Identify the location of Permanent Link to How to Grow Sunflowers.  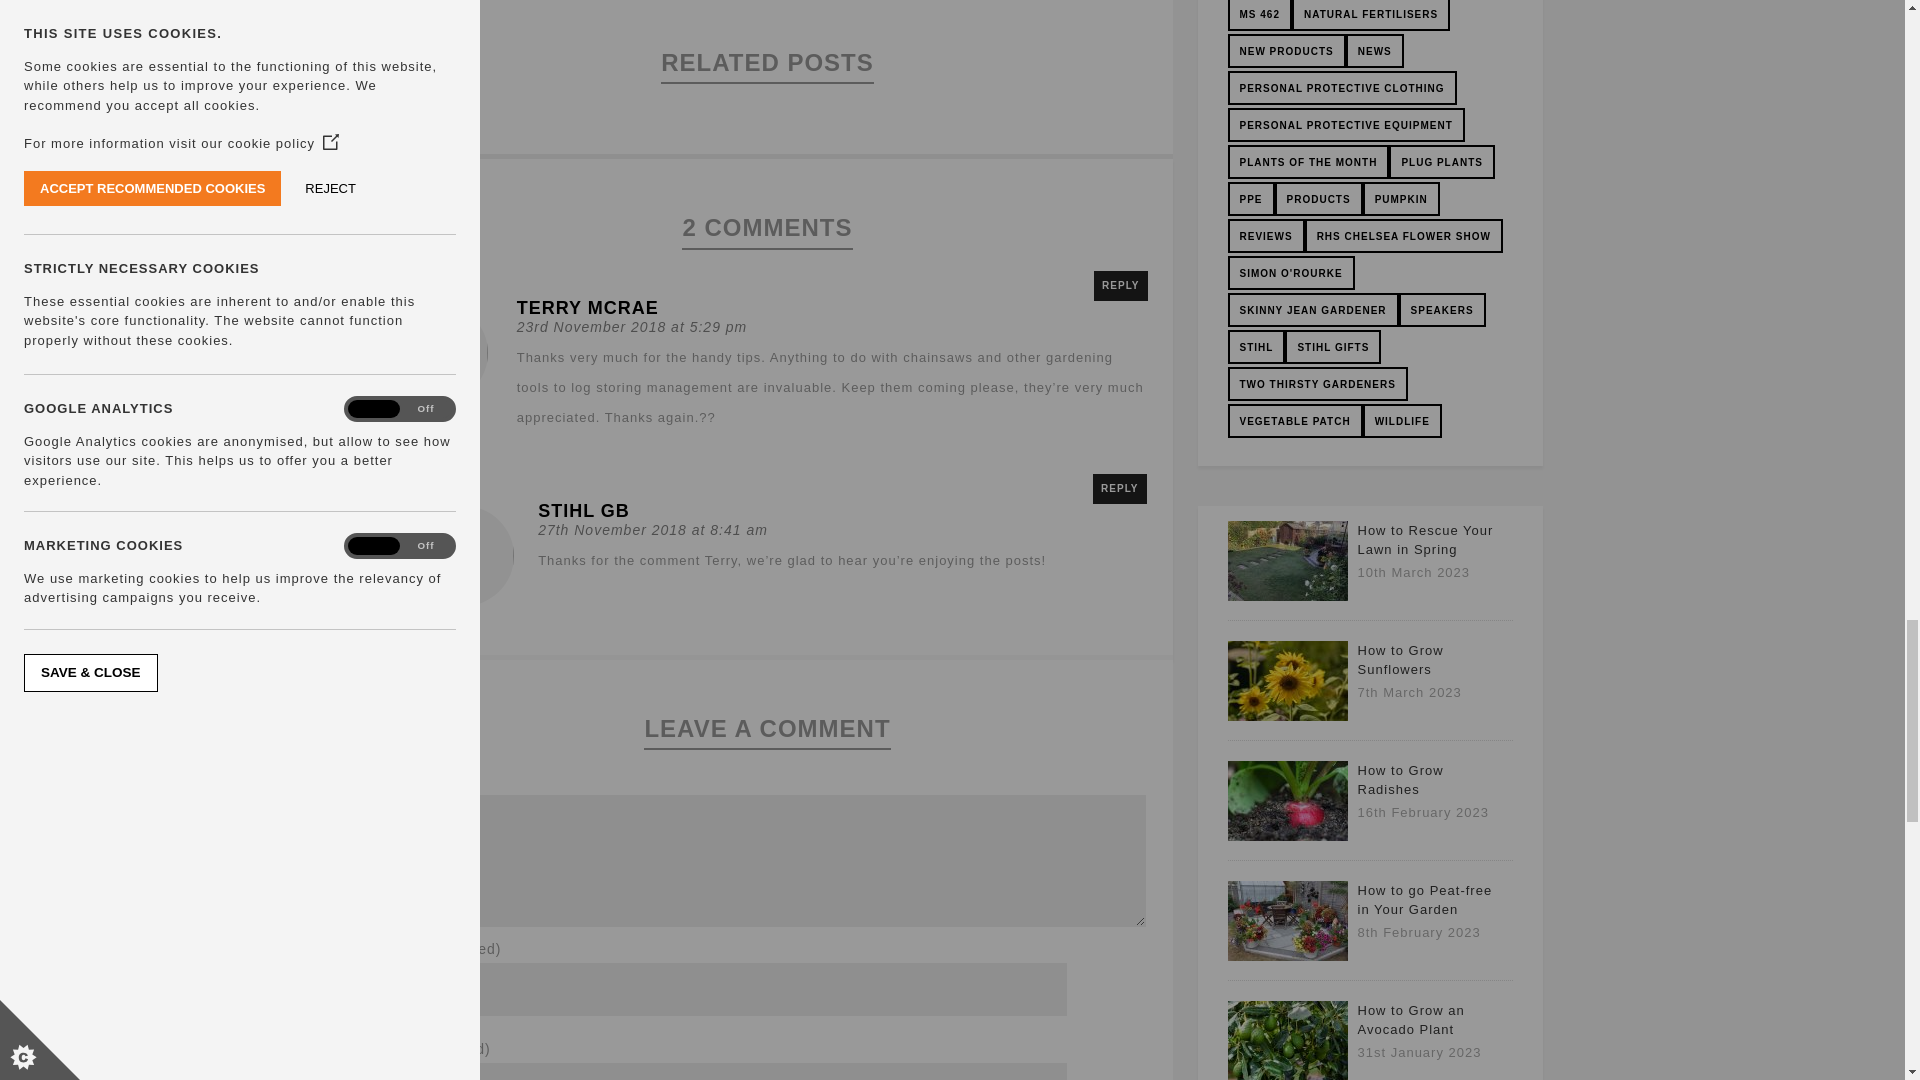
(1288, 716).